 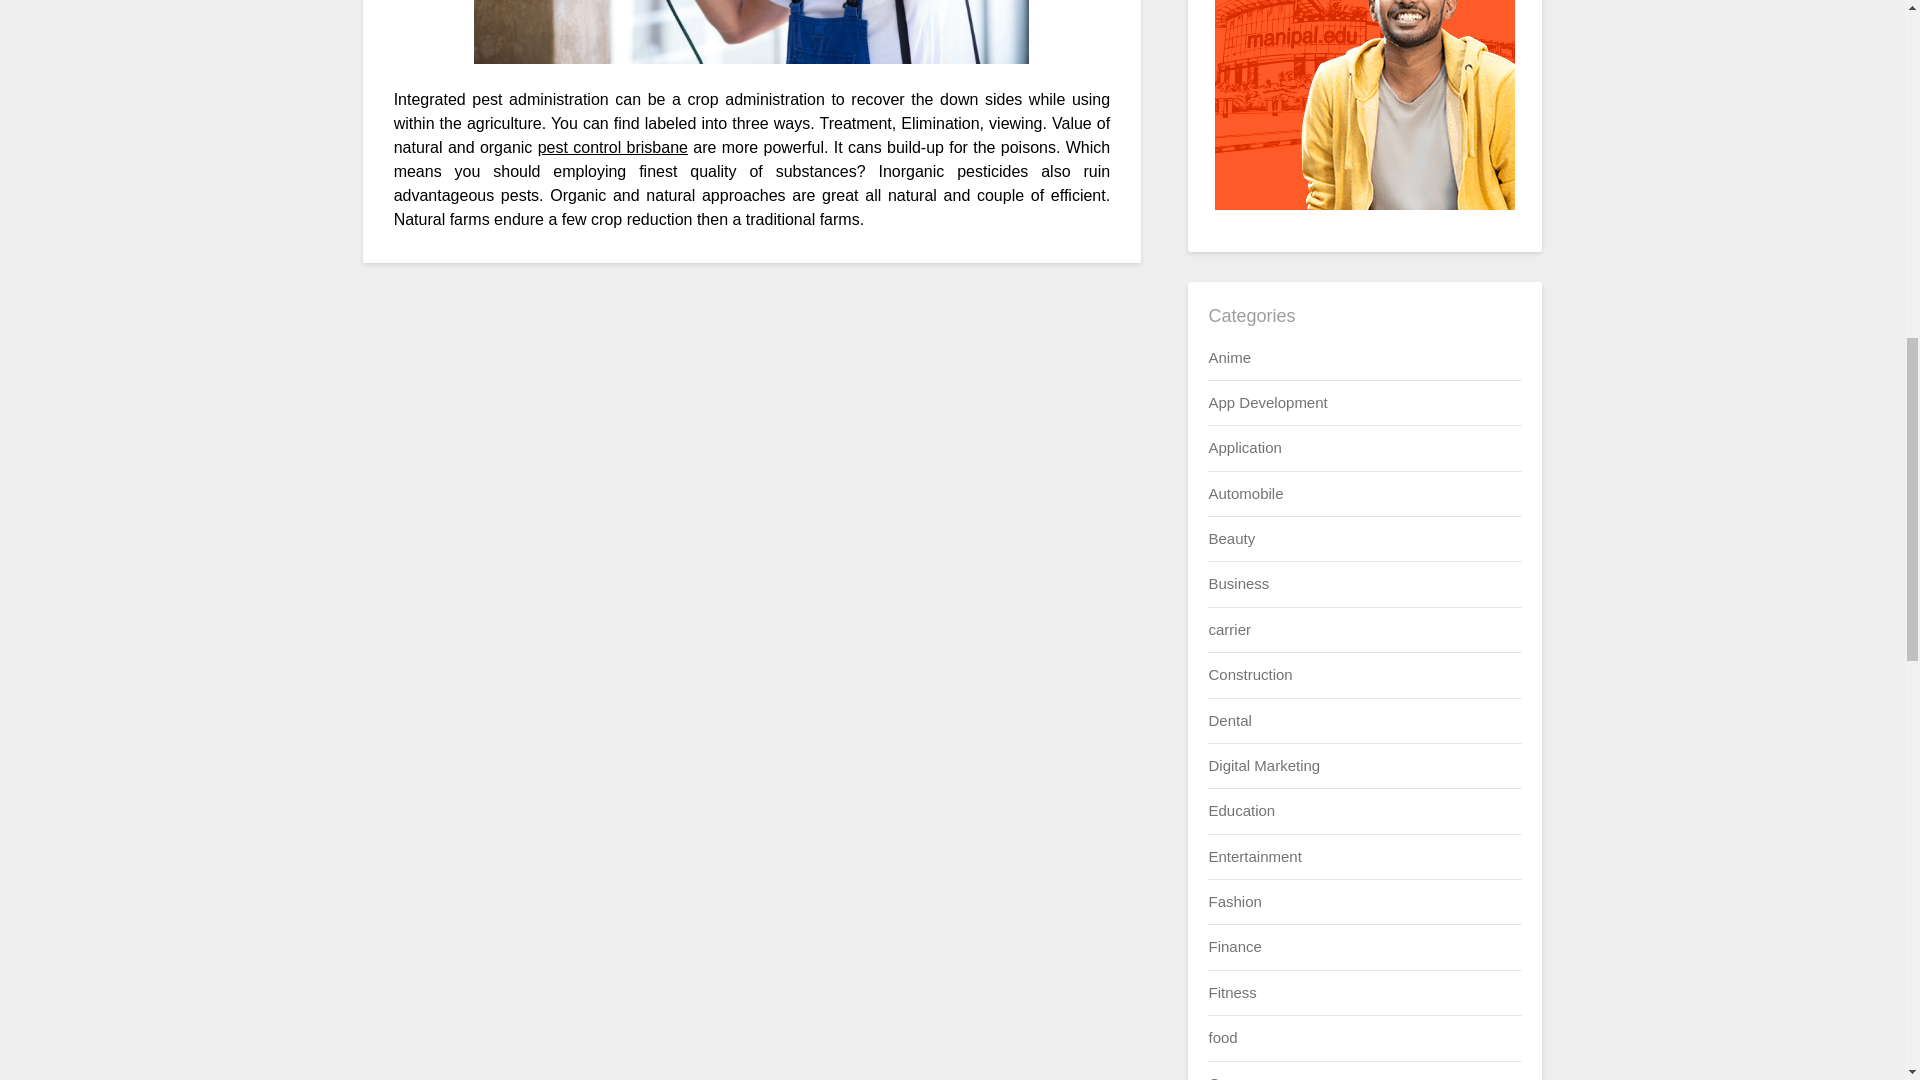 What do you see at coordinates (1264, 766) in the screenshot?
I see `Digital Marketing` at bounding box center [1264, 766].